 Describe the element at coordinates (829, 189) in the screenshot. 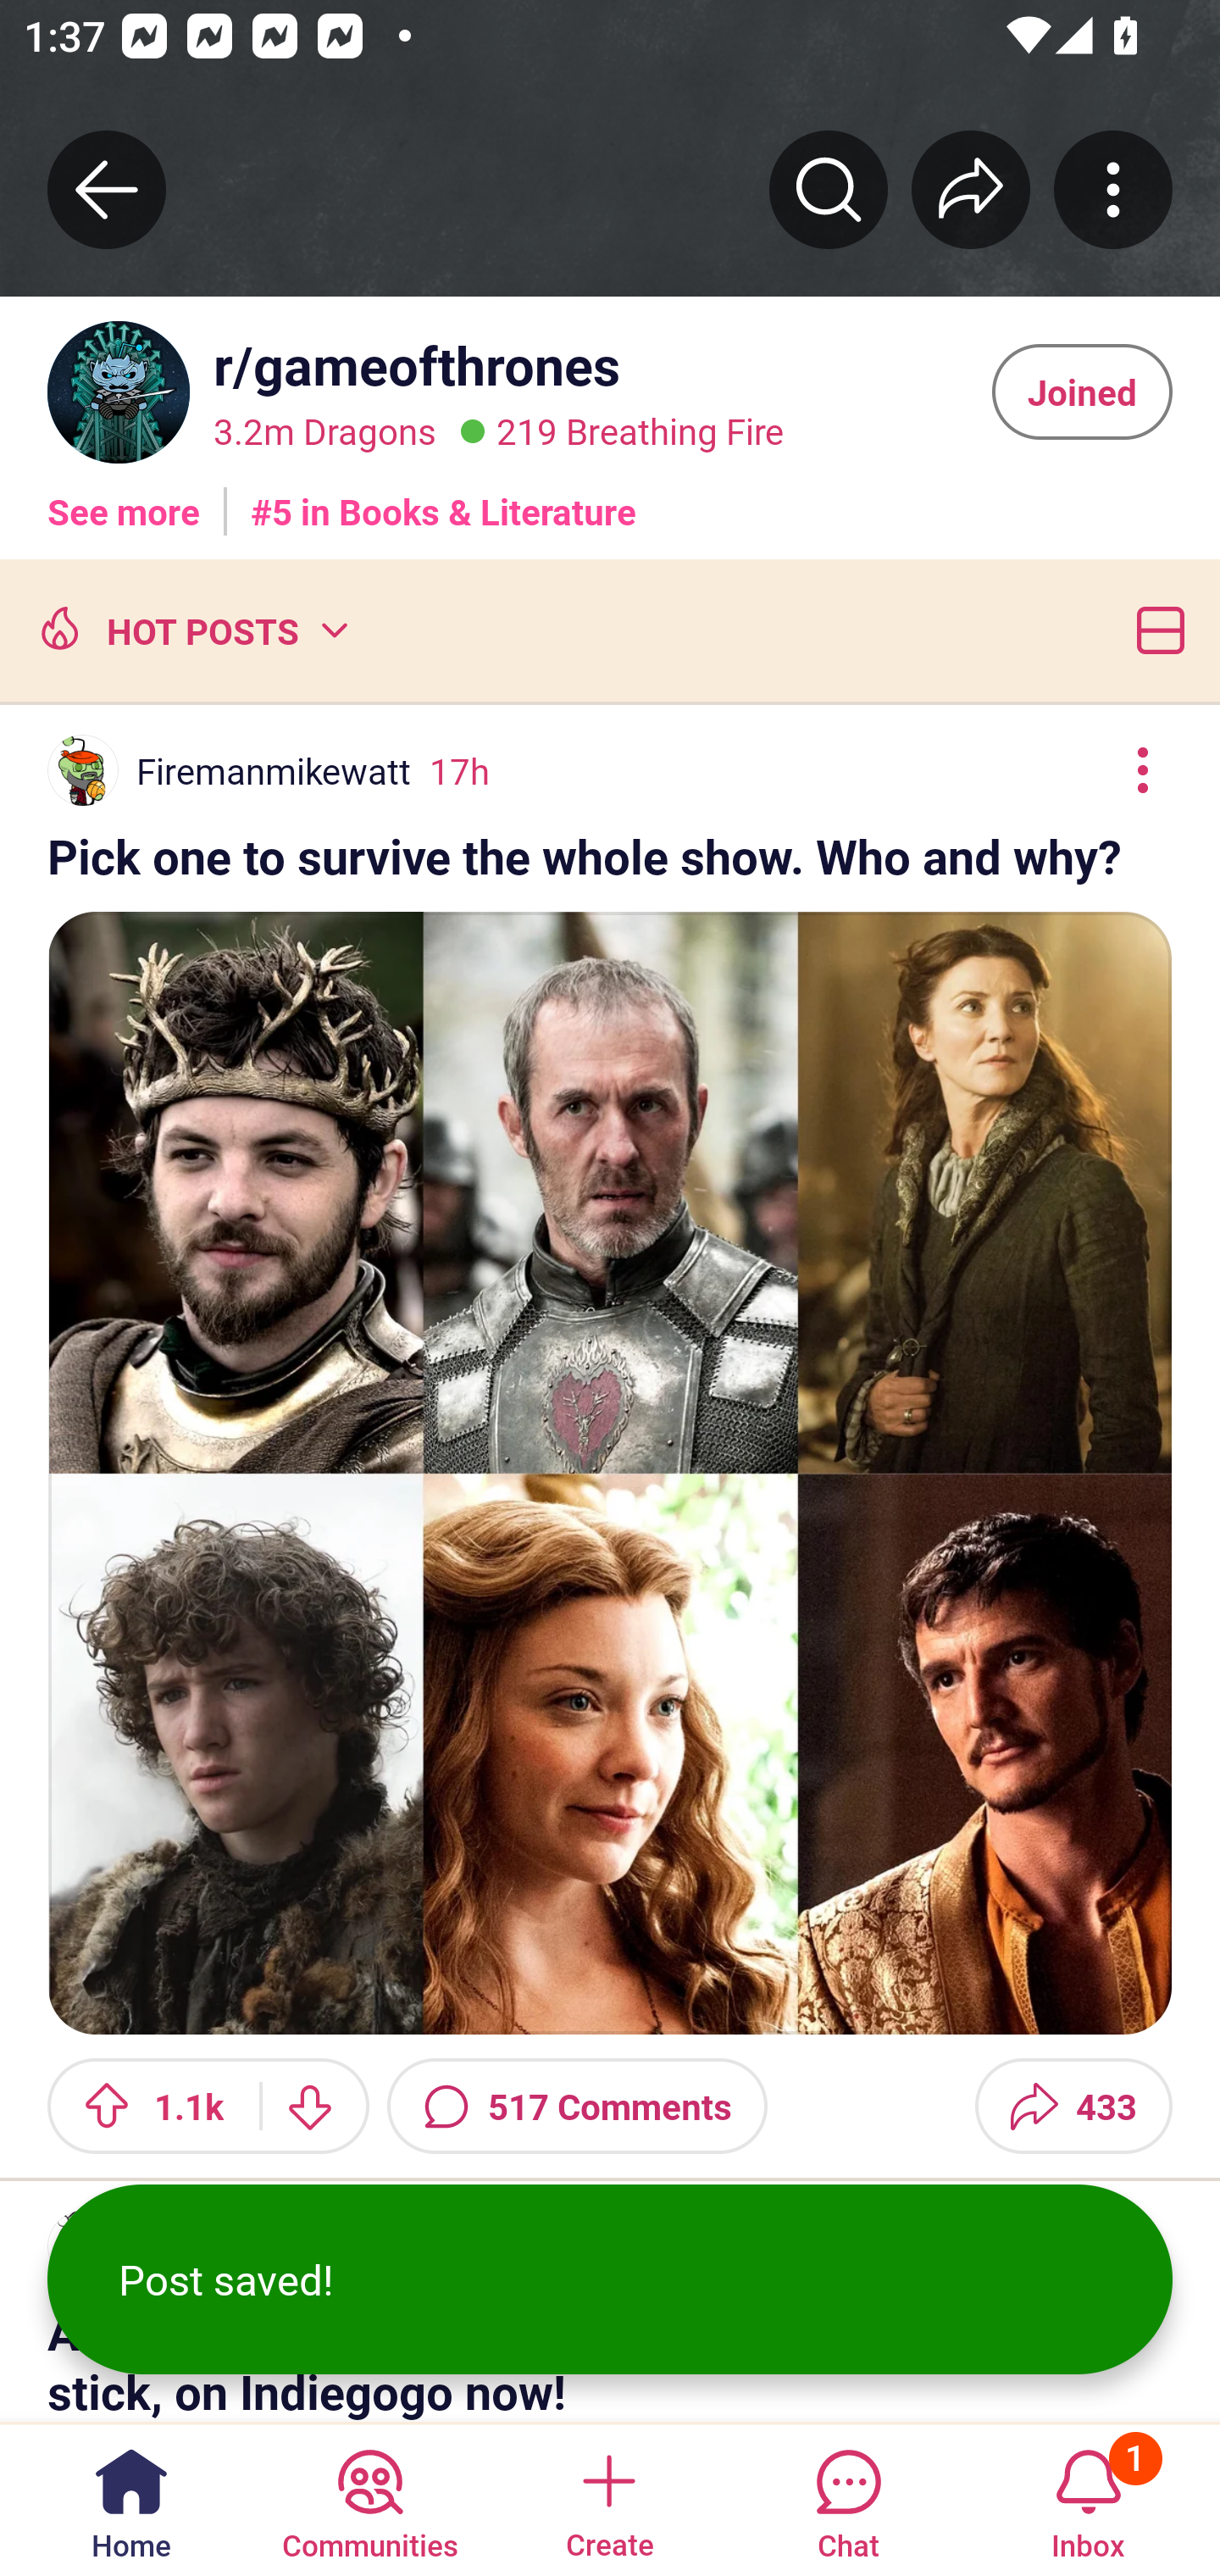

I see `Search r/﻿gameofthrones` at that location.